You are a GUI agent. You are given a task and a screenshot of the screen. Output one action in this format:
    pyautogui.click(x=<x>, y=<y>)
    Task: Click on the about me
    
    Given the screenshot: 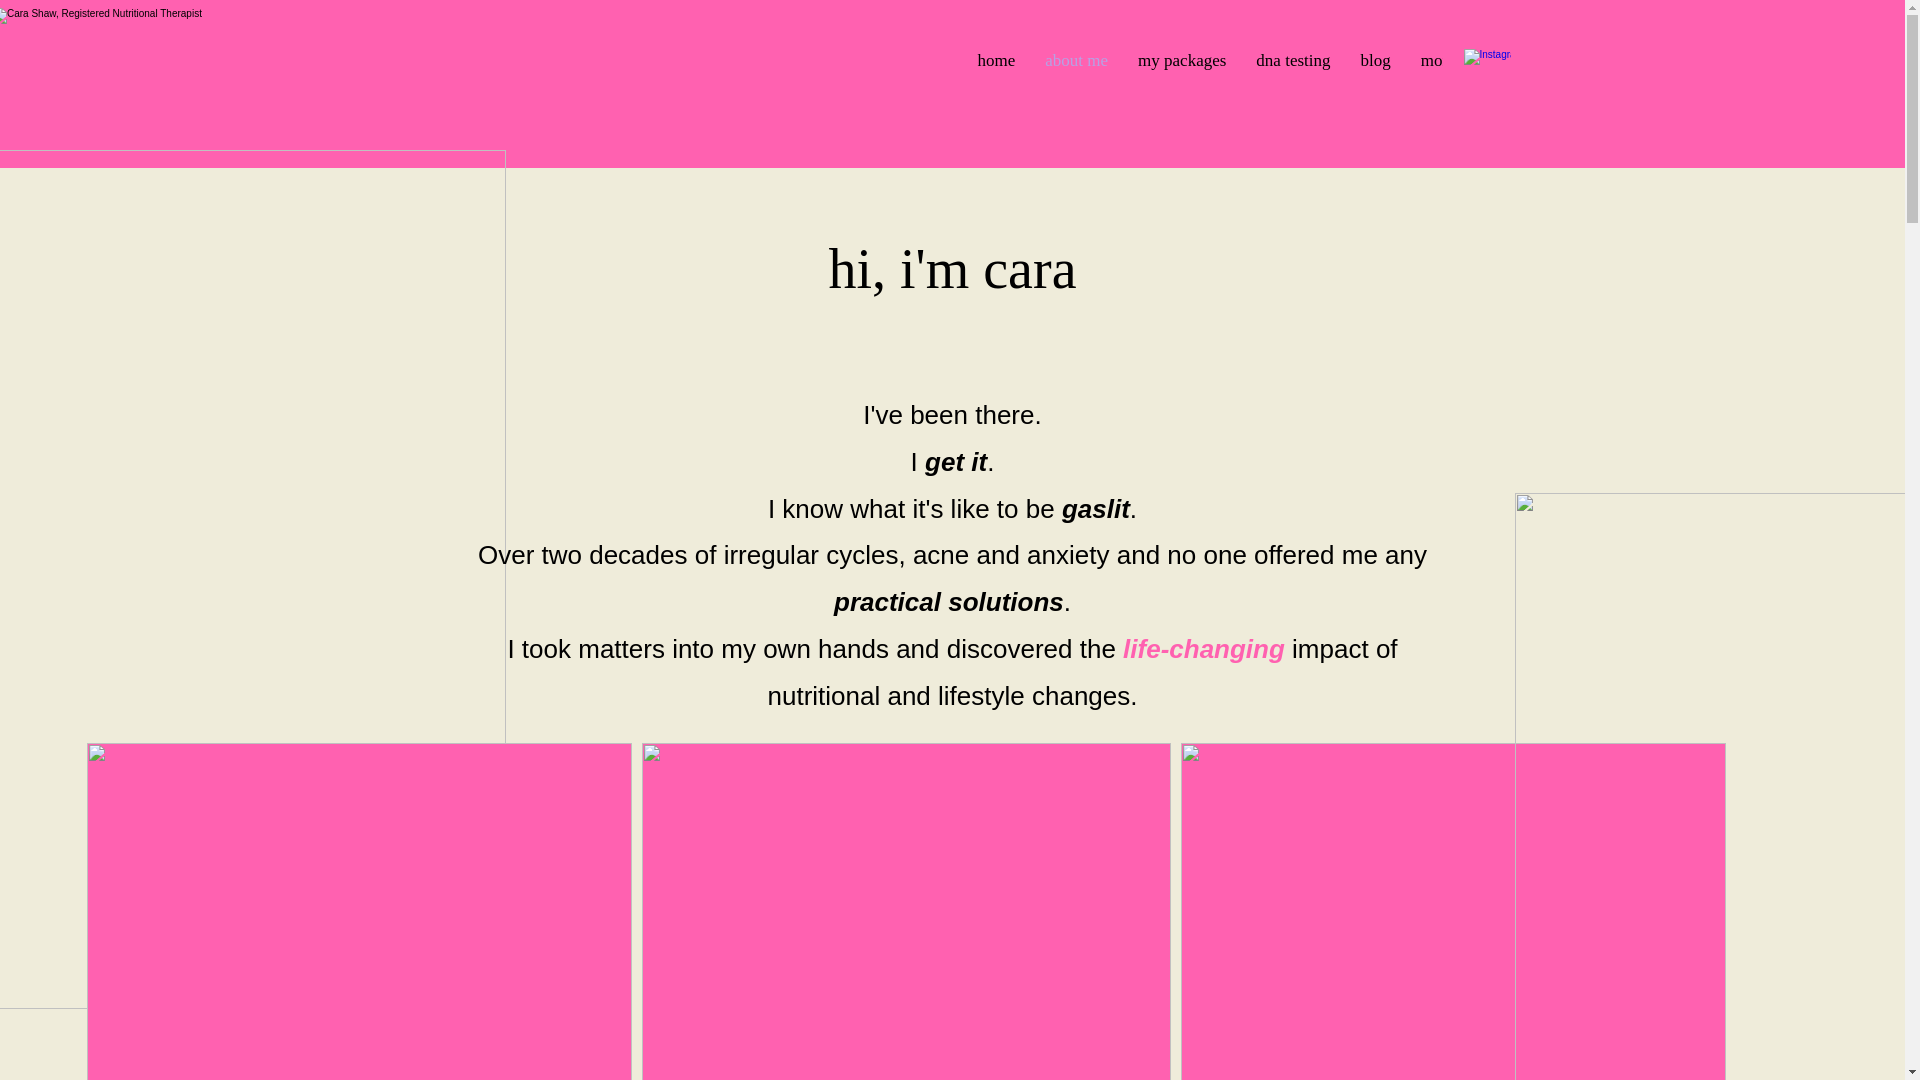 What is the action you would take?
    pyautogui.click(x=1076, y=67)
    